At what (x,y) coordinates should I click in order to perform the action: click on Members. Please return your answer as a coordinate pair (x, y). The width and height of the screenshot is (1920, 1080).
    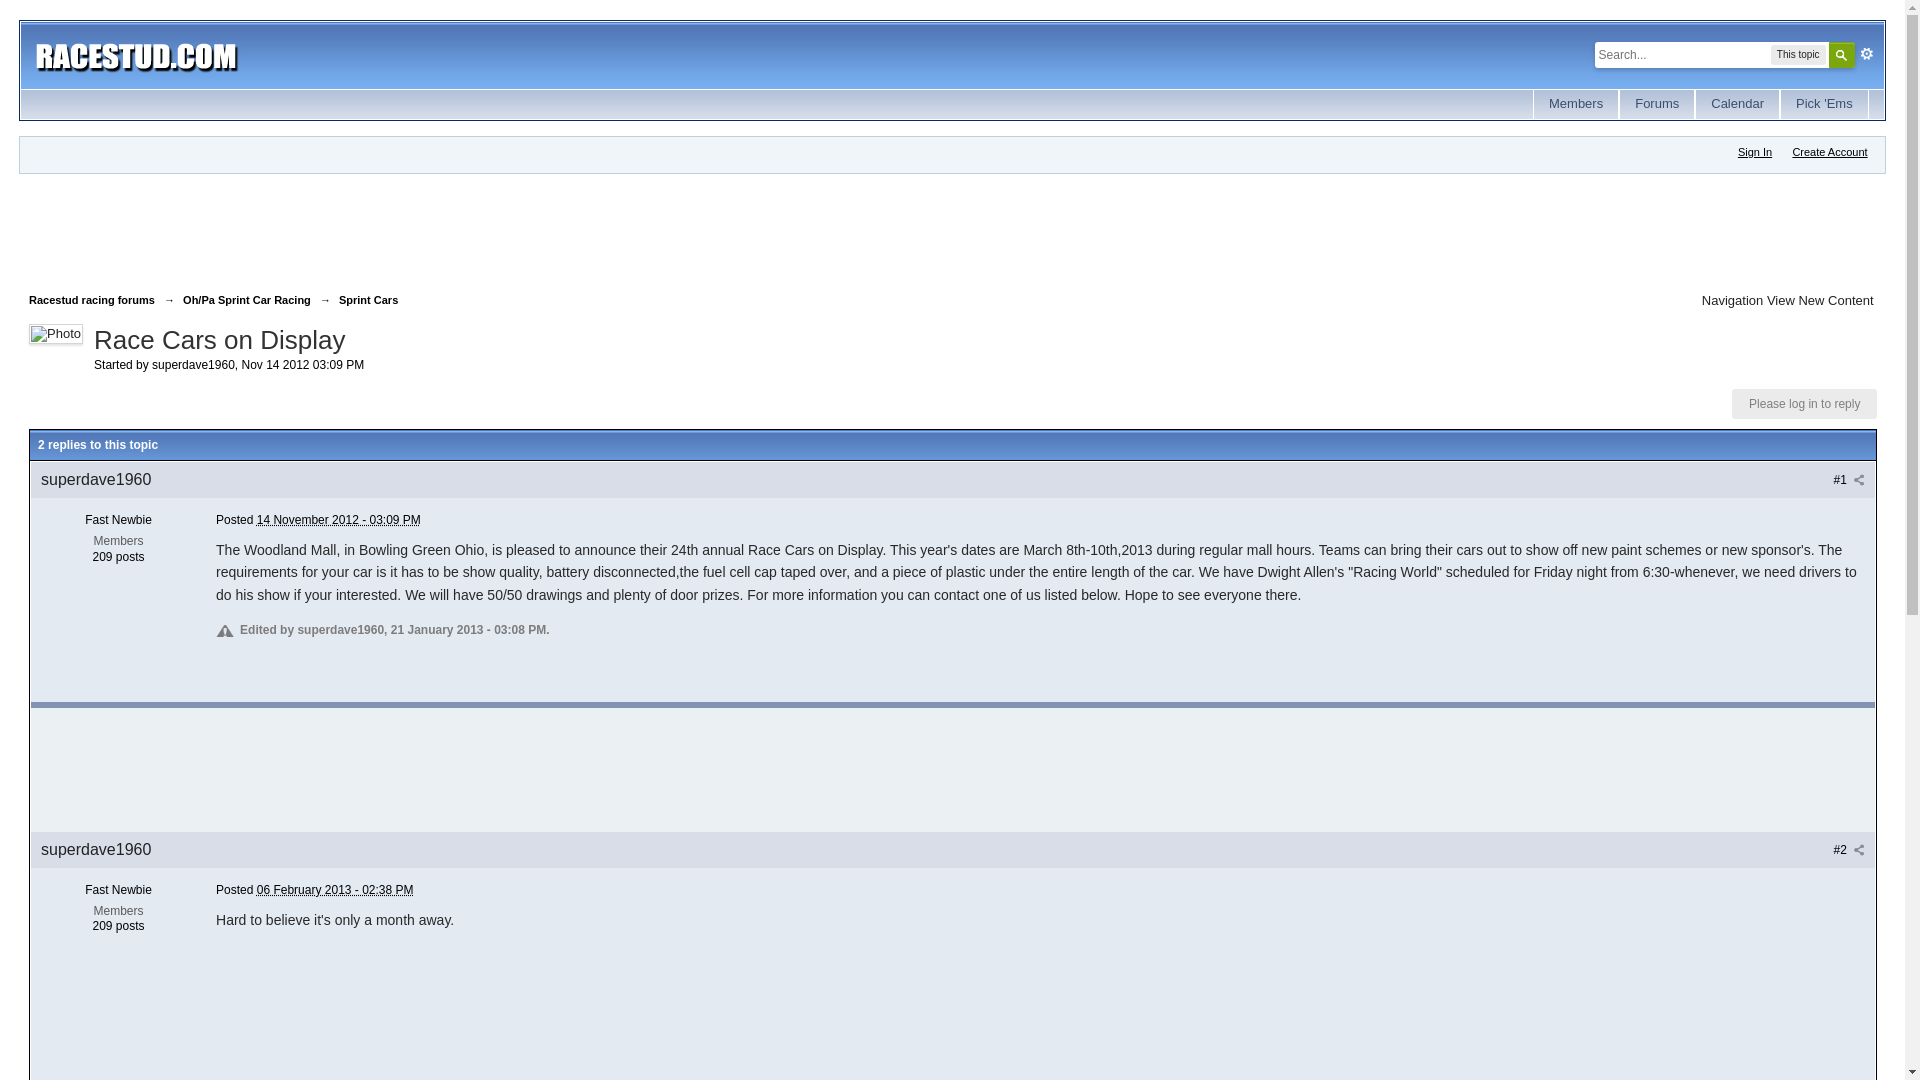
    Looking at the image, I should click on (1576, 104).